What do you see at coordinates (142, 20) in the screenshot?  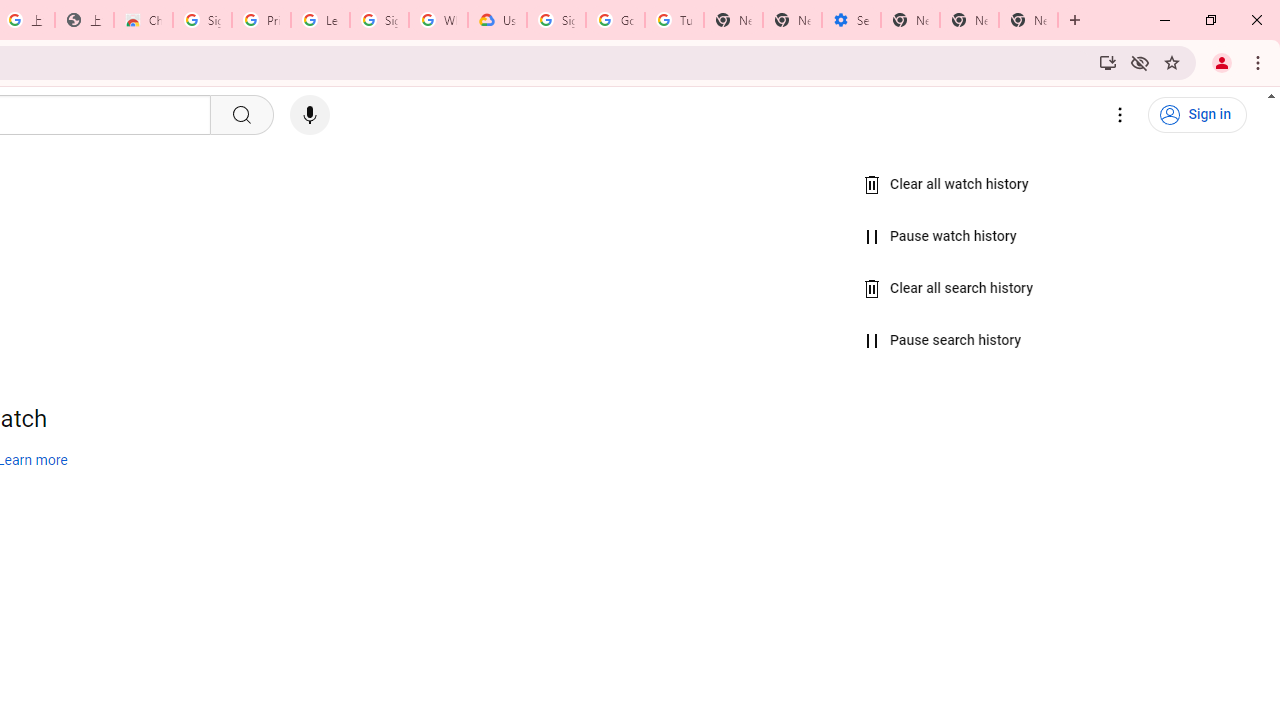 I see `Chrome Web Store` at bounding box center [142, 20].